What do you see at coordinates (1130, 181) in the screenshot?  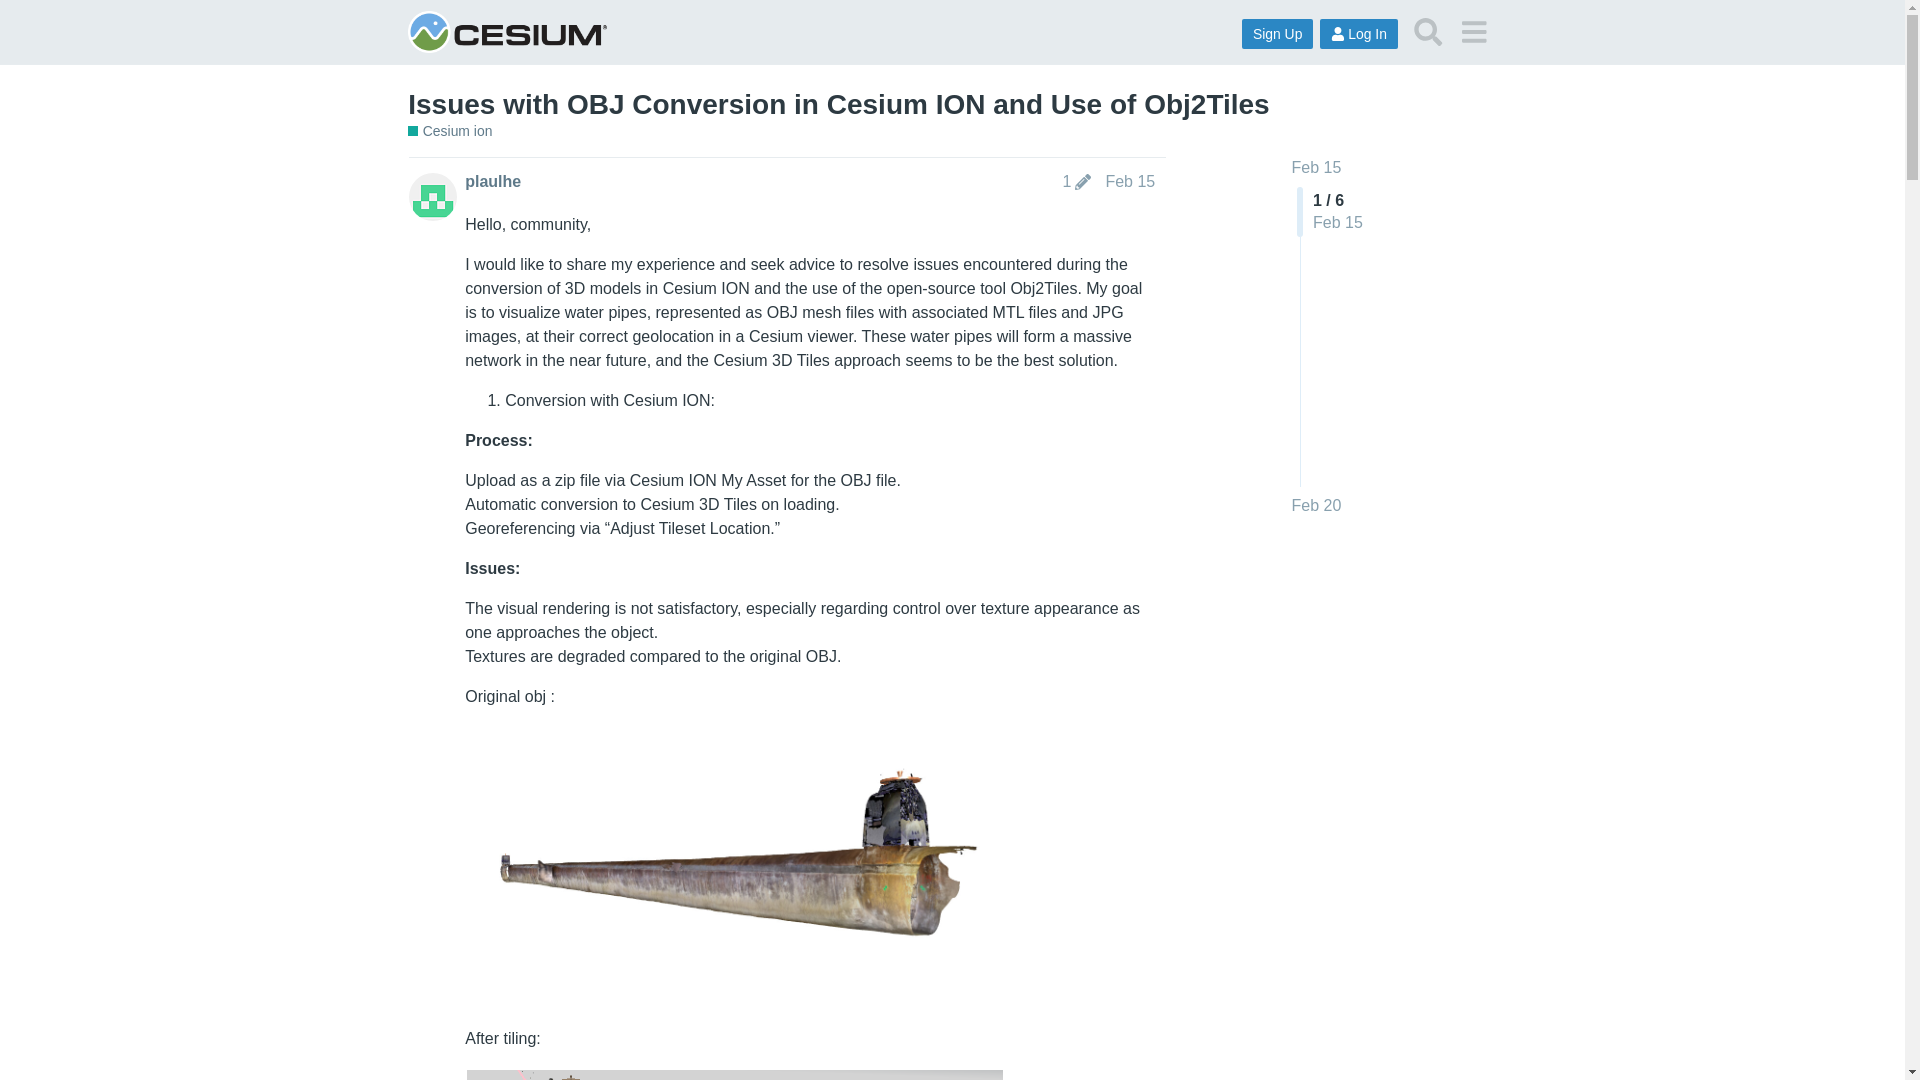 I see `Post date` at bounding box center [1130, 181].